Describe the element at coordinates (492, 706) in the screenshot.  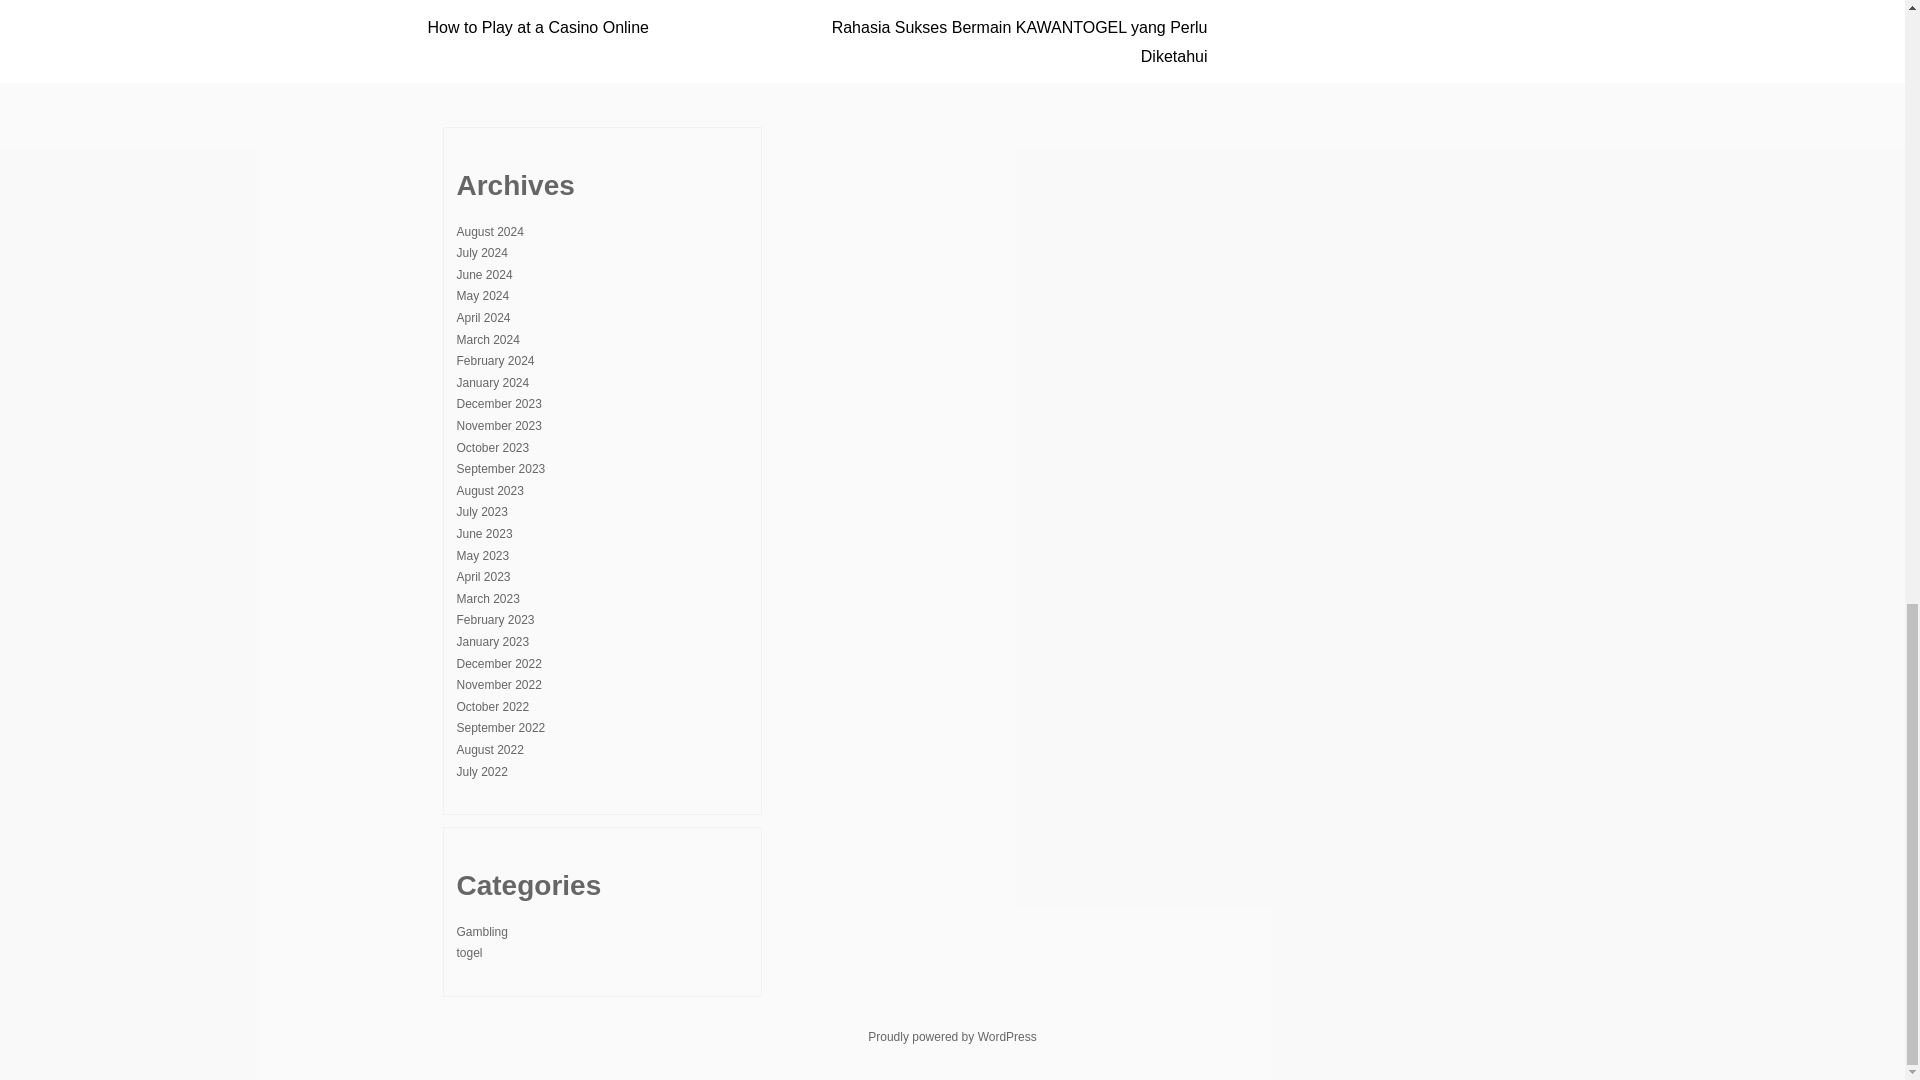
I see `October 2022` at that location.